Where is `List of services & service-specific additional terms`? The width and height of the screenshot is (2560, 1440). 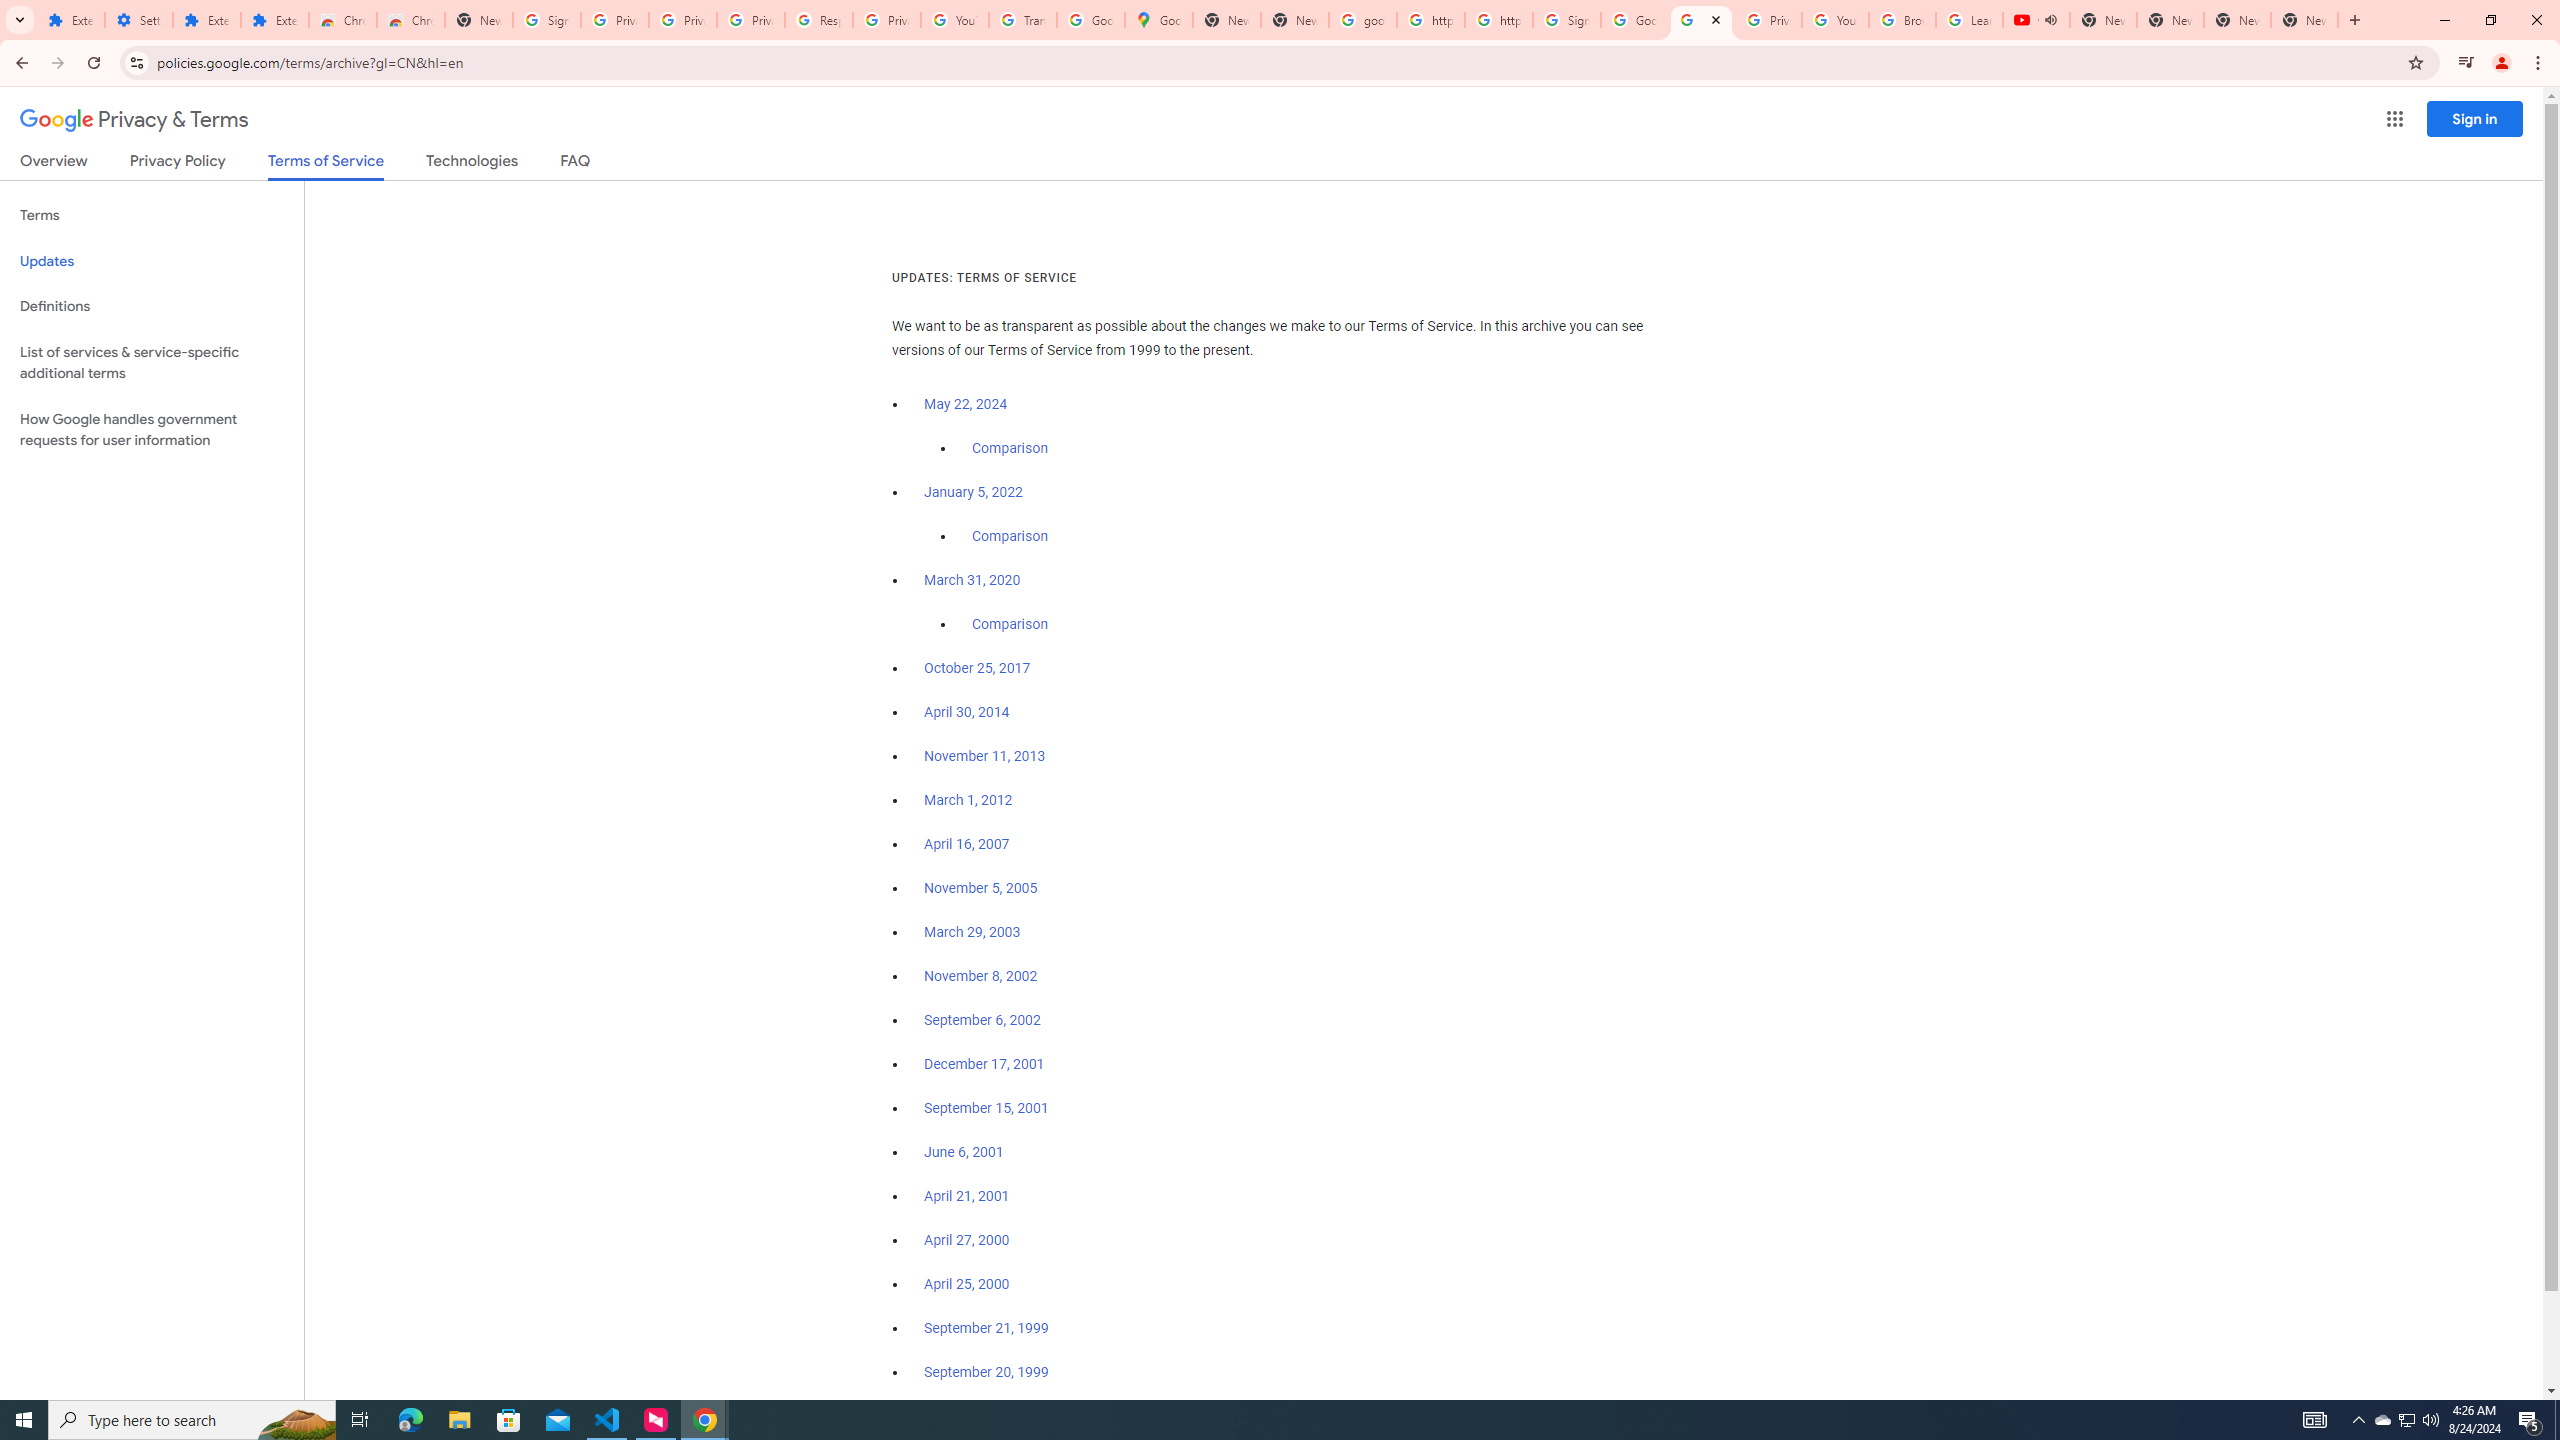 List of services & service-specific additional terms is located at coordinates (152, 362).